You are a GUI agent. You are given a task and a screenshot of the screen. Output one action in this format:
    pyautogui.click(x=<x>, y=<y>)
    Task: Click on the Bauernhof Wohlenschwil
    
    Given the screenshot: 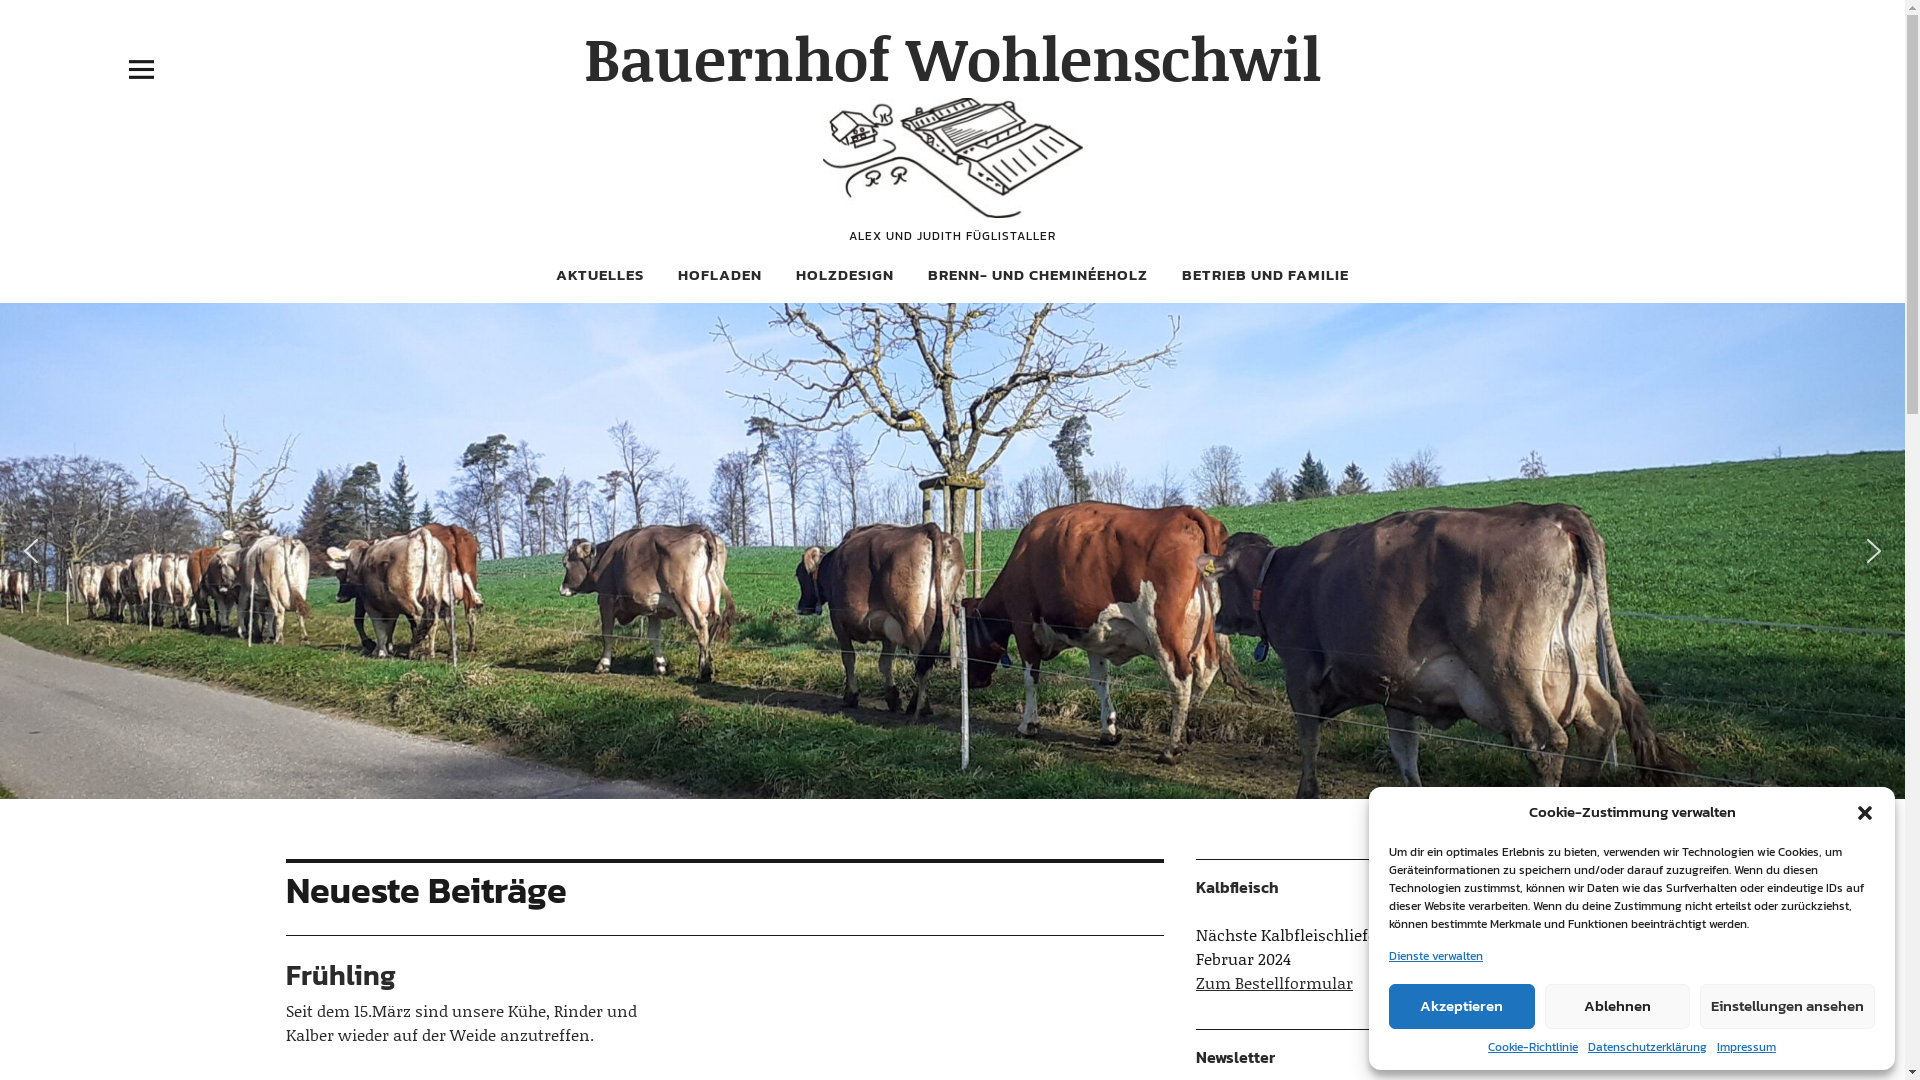 What is the action you would take?
    pyautogui.click(x=952, y=58)
    